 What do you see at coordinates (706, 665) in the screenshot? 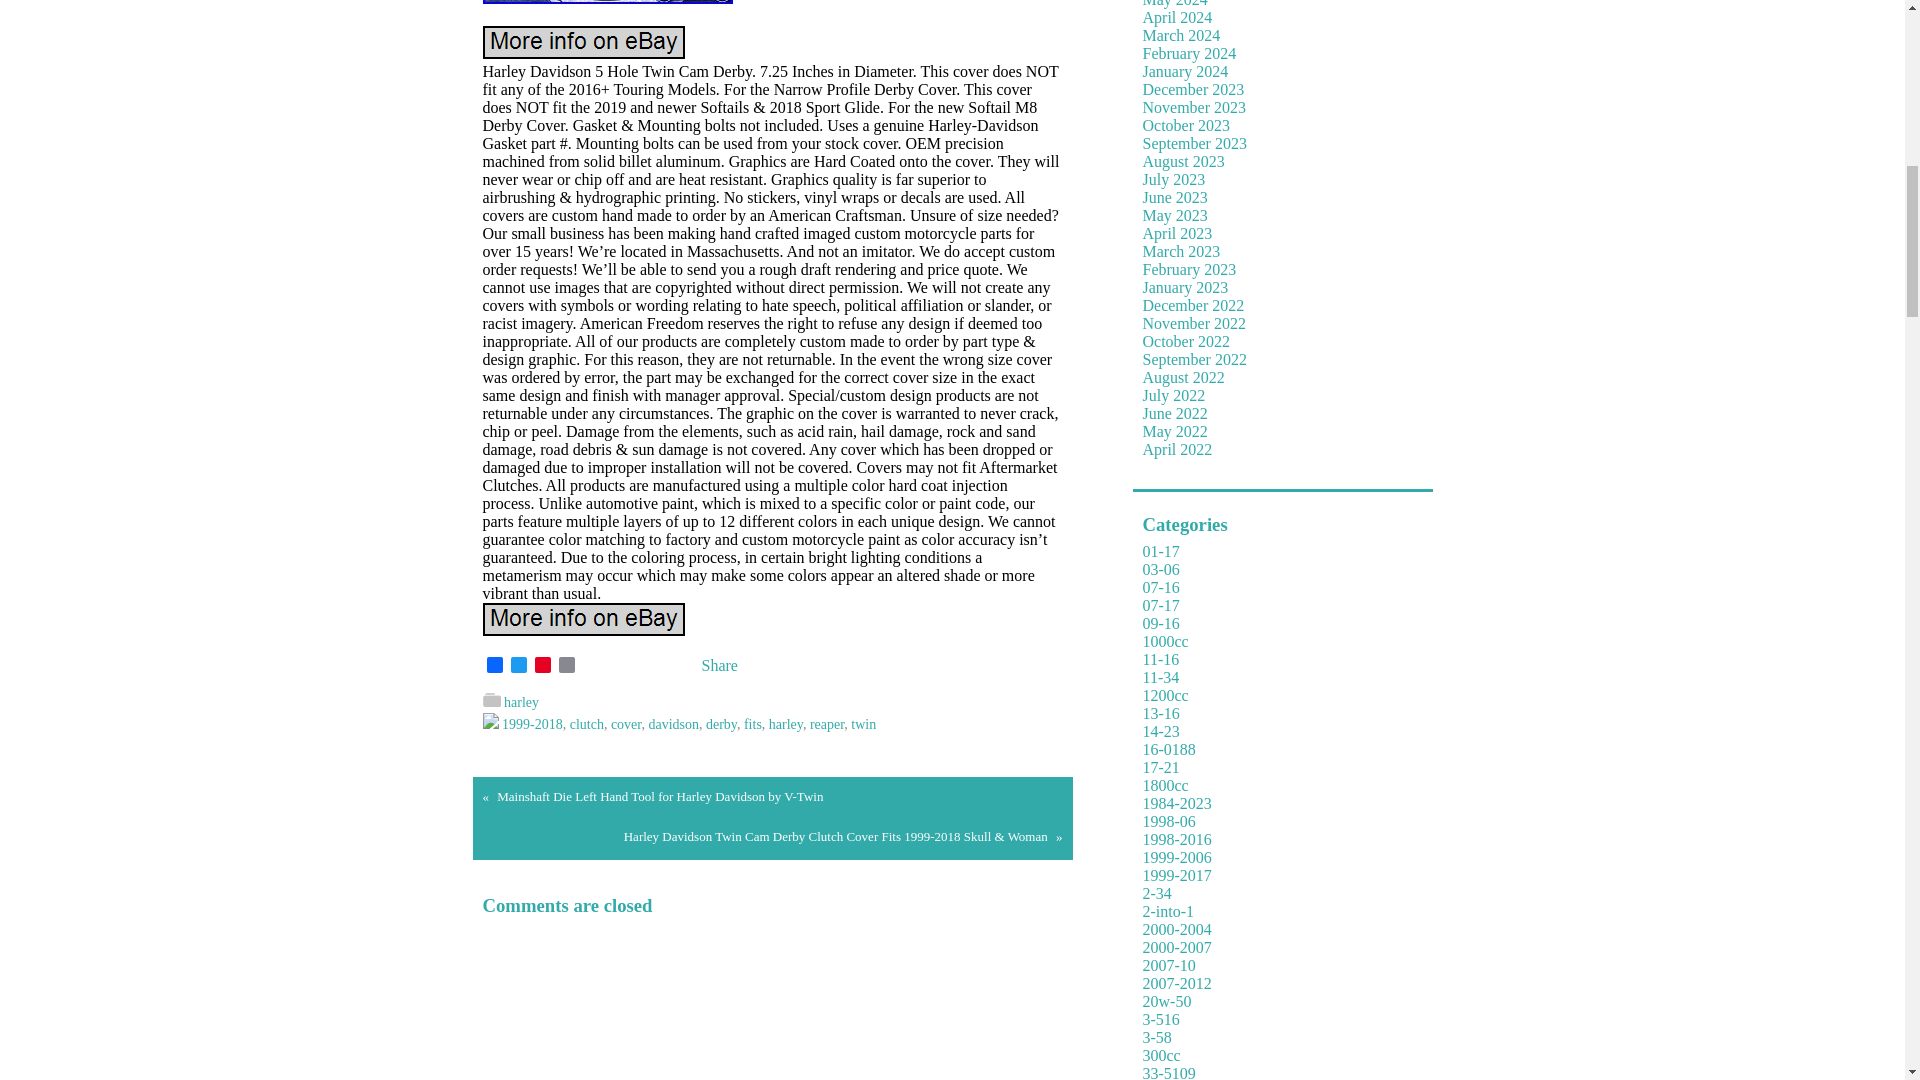
I see `Share` at bounding box center [706, 665].